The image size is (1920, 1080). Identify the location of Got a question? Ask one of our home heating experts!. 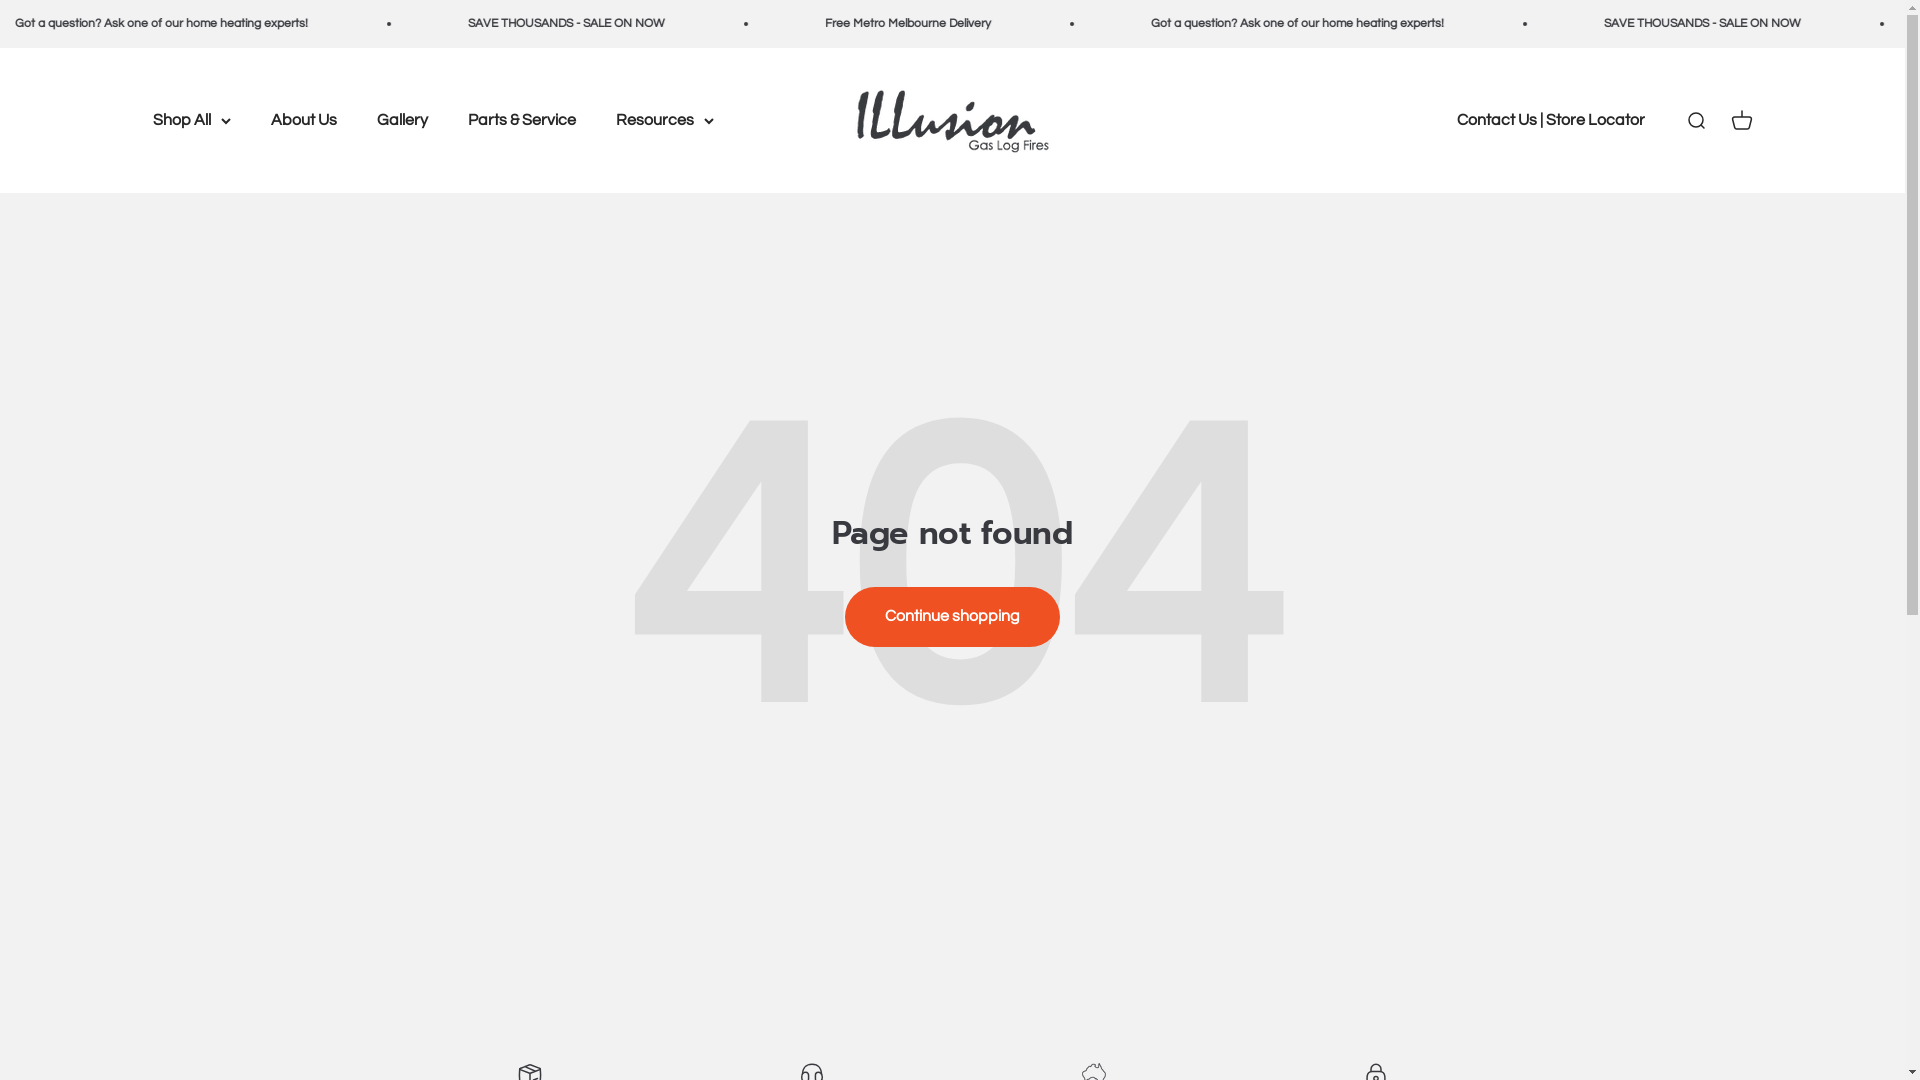
(306, 24).